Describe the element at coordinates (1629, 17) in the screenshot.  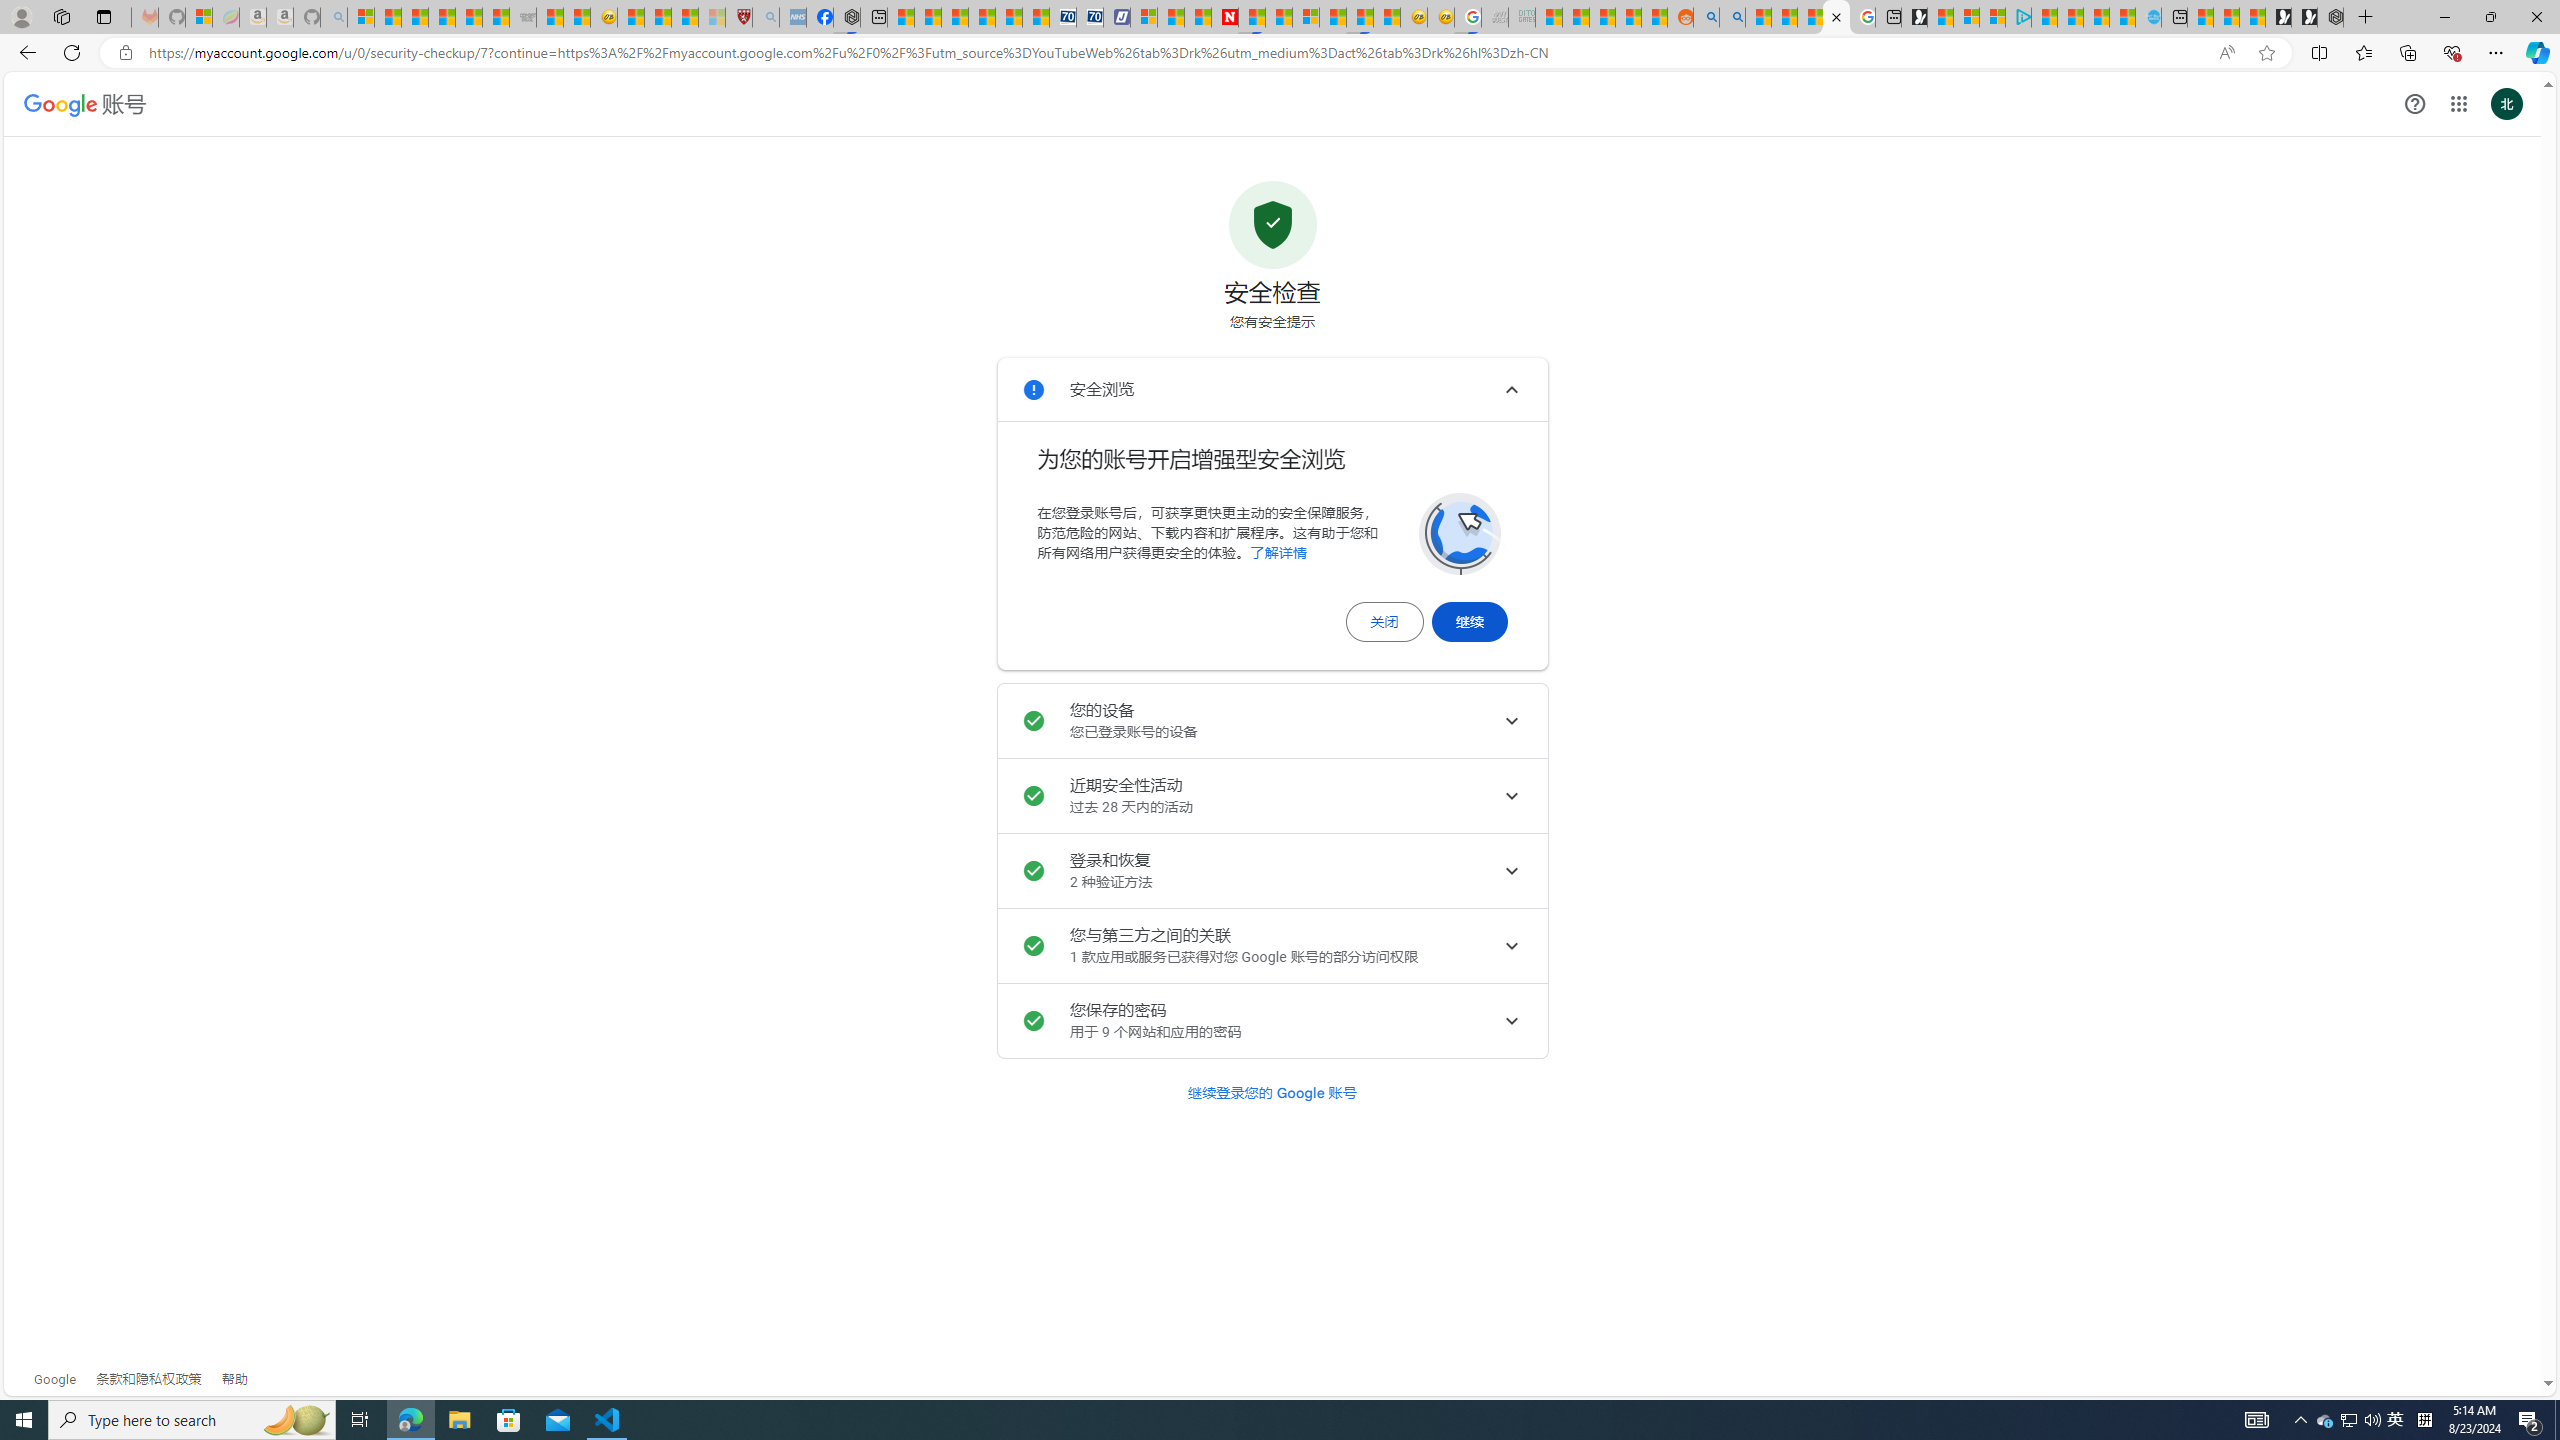
I see `Student Loan Update: Forgiveness Program Ends This Month` at that location.